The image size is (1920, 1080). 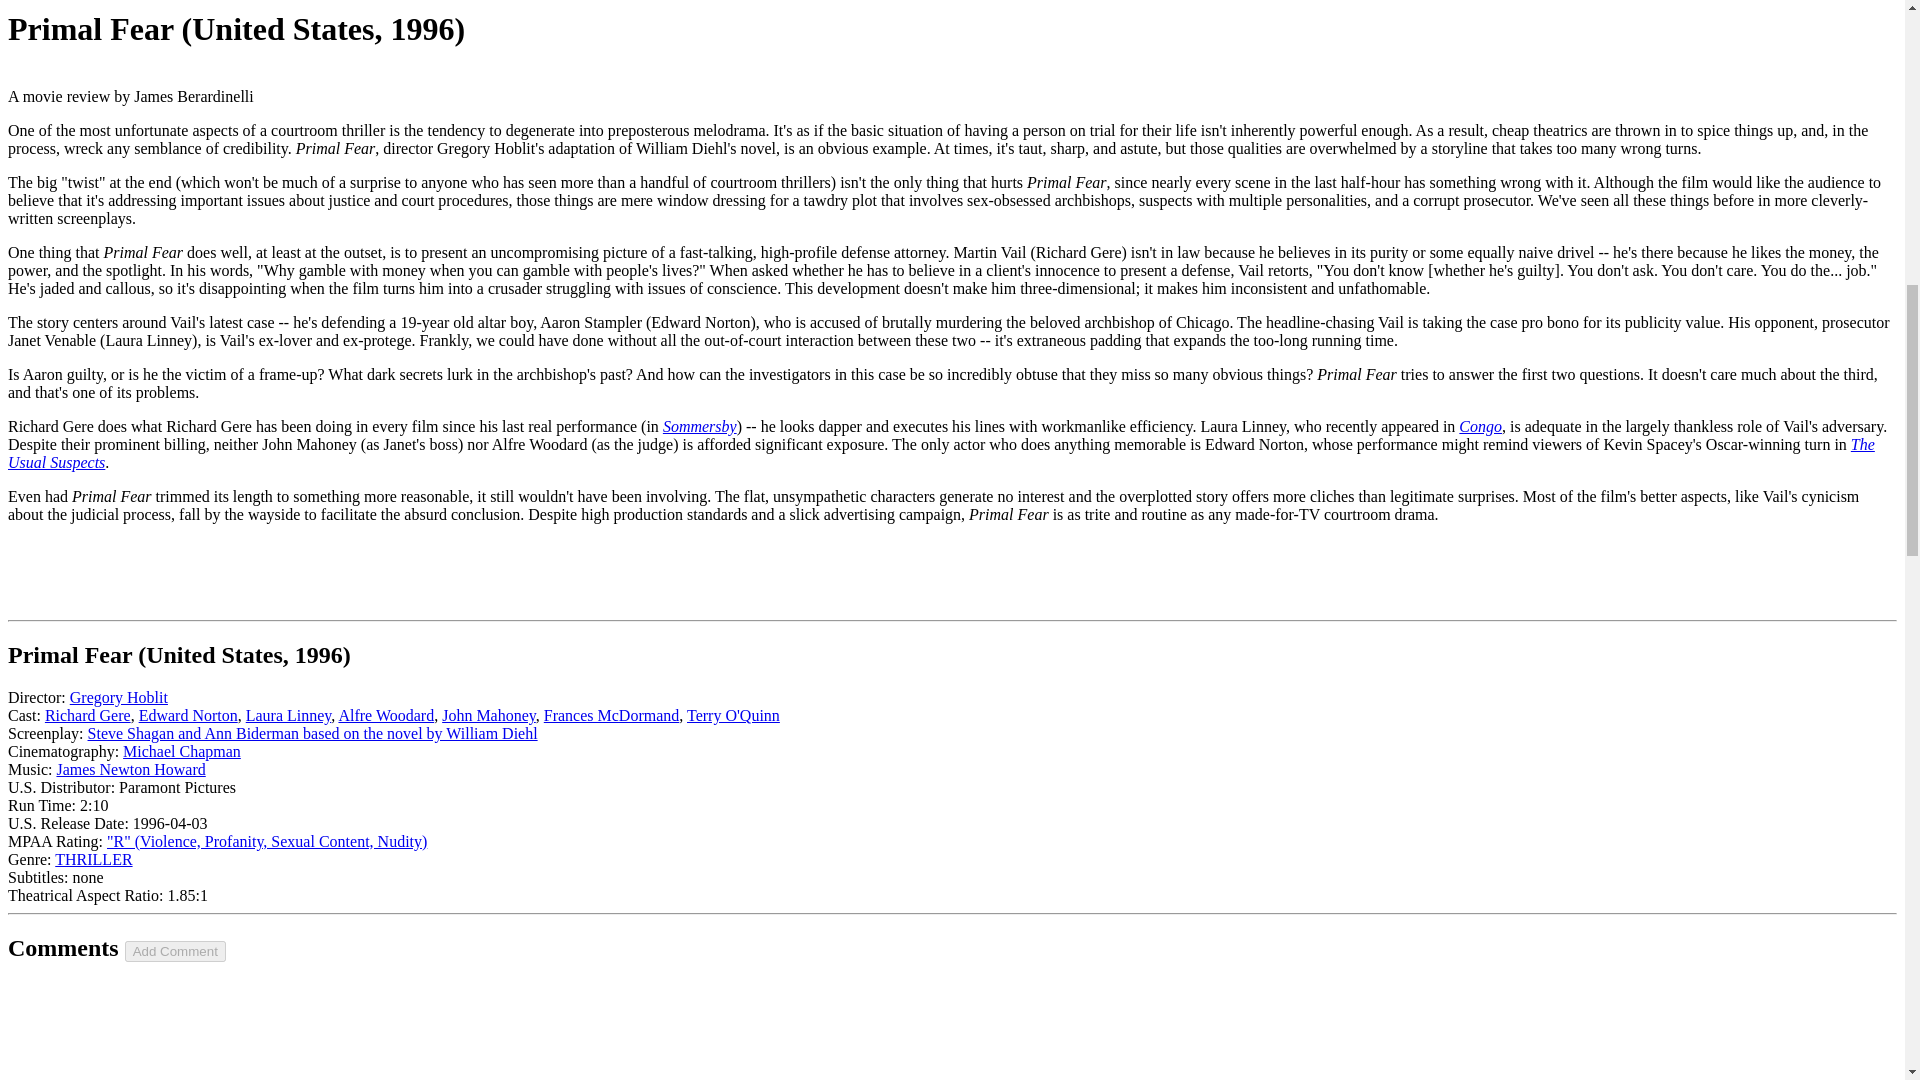 I want to click on James Newton Howard, so click(x=130, y=769).